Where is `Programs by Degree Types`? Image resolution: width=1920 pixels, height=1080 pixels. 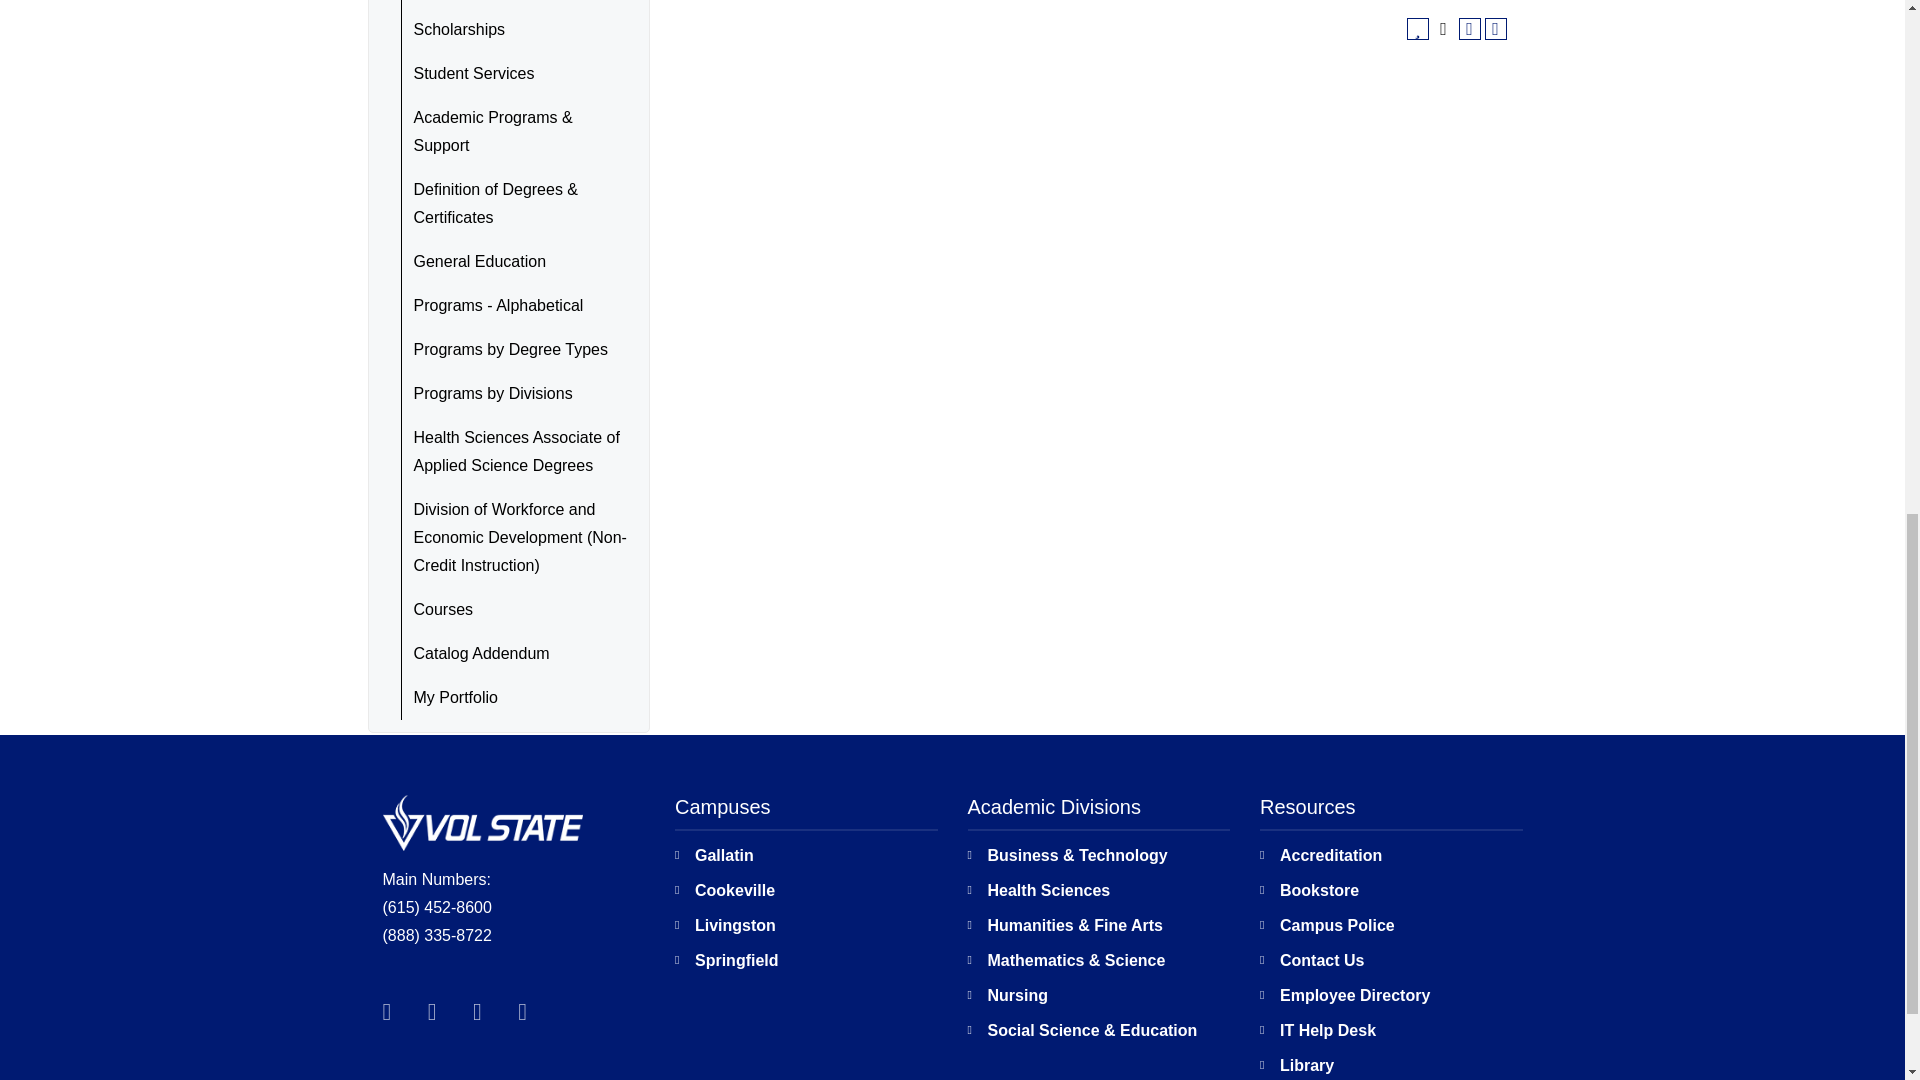 Programs by Degree Types is located at coordinates (513, 350).